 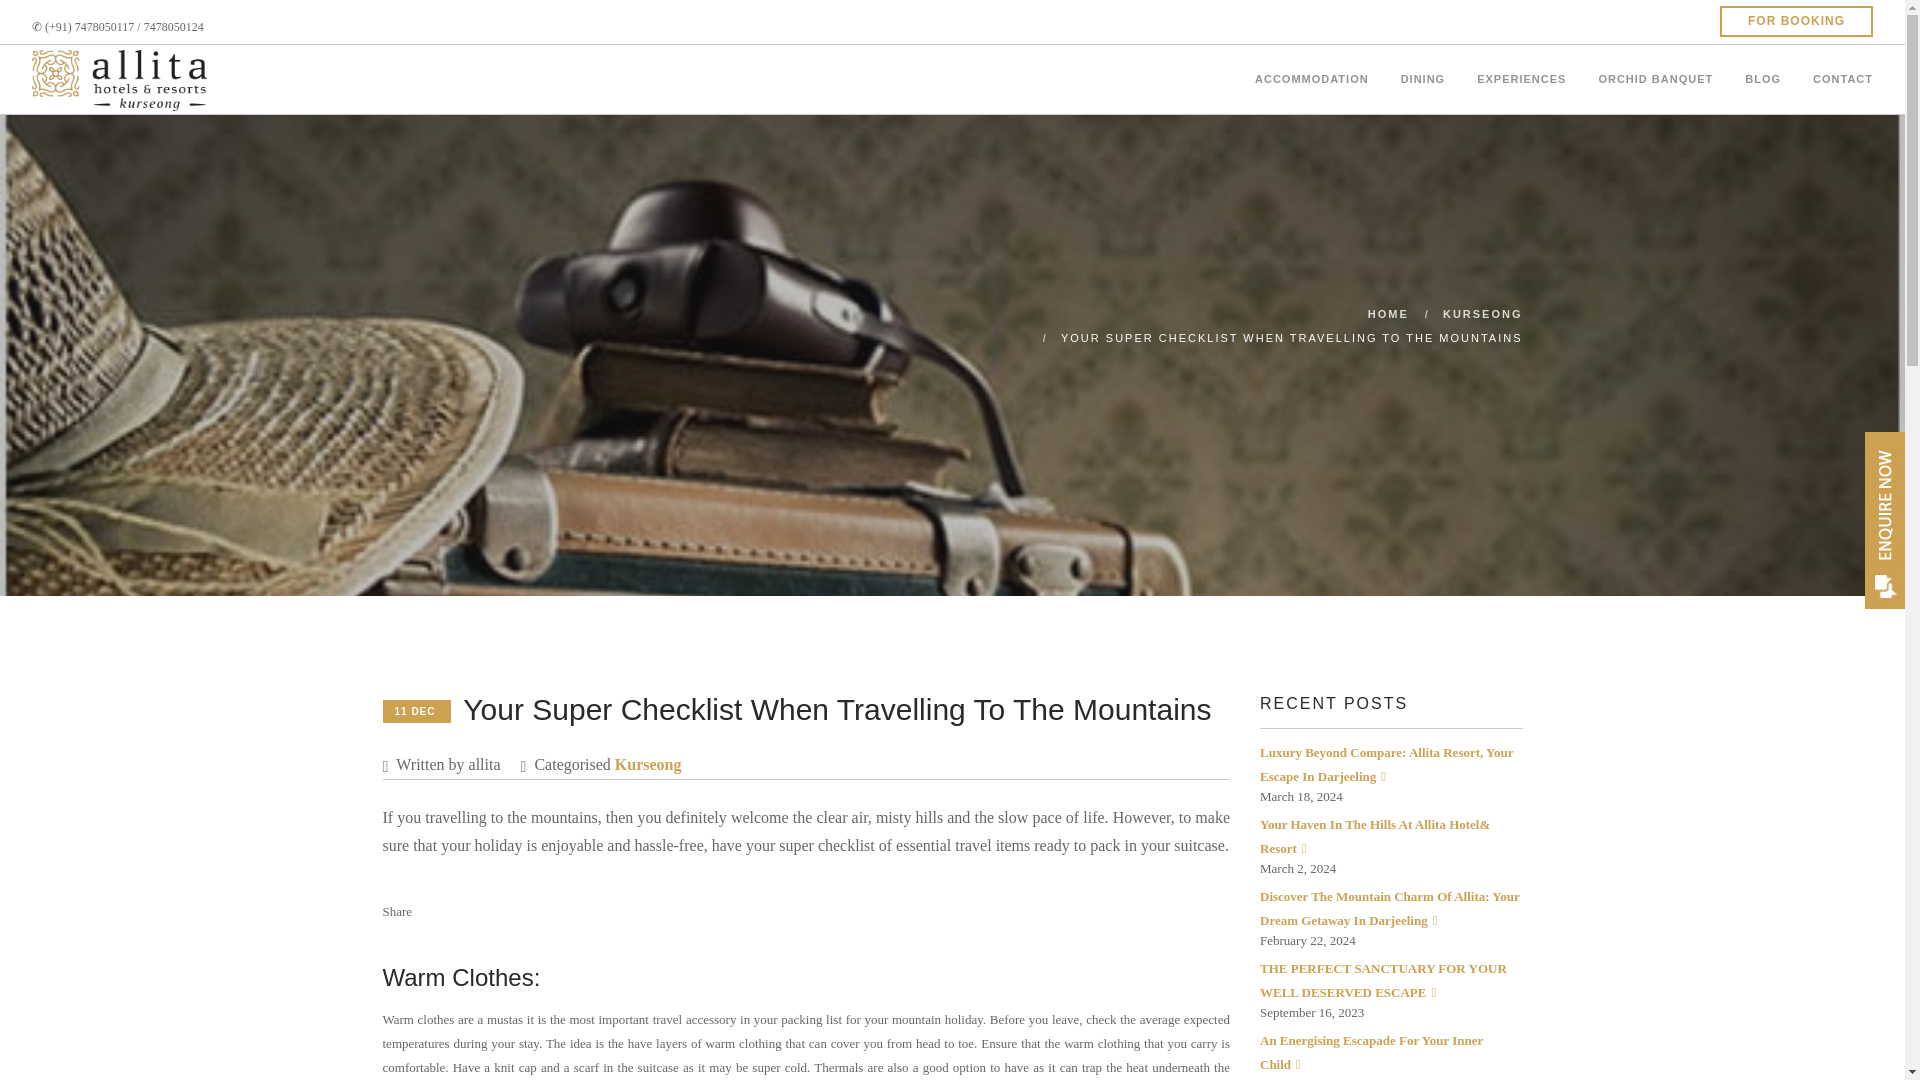 What do you see at coordinates (1654, 72) in the screenshot?
I see `ORCHID BANQUET` at bounding box center [1654, 72].